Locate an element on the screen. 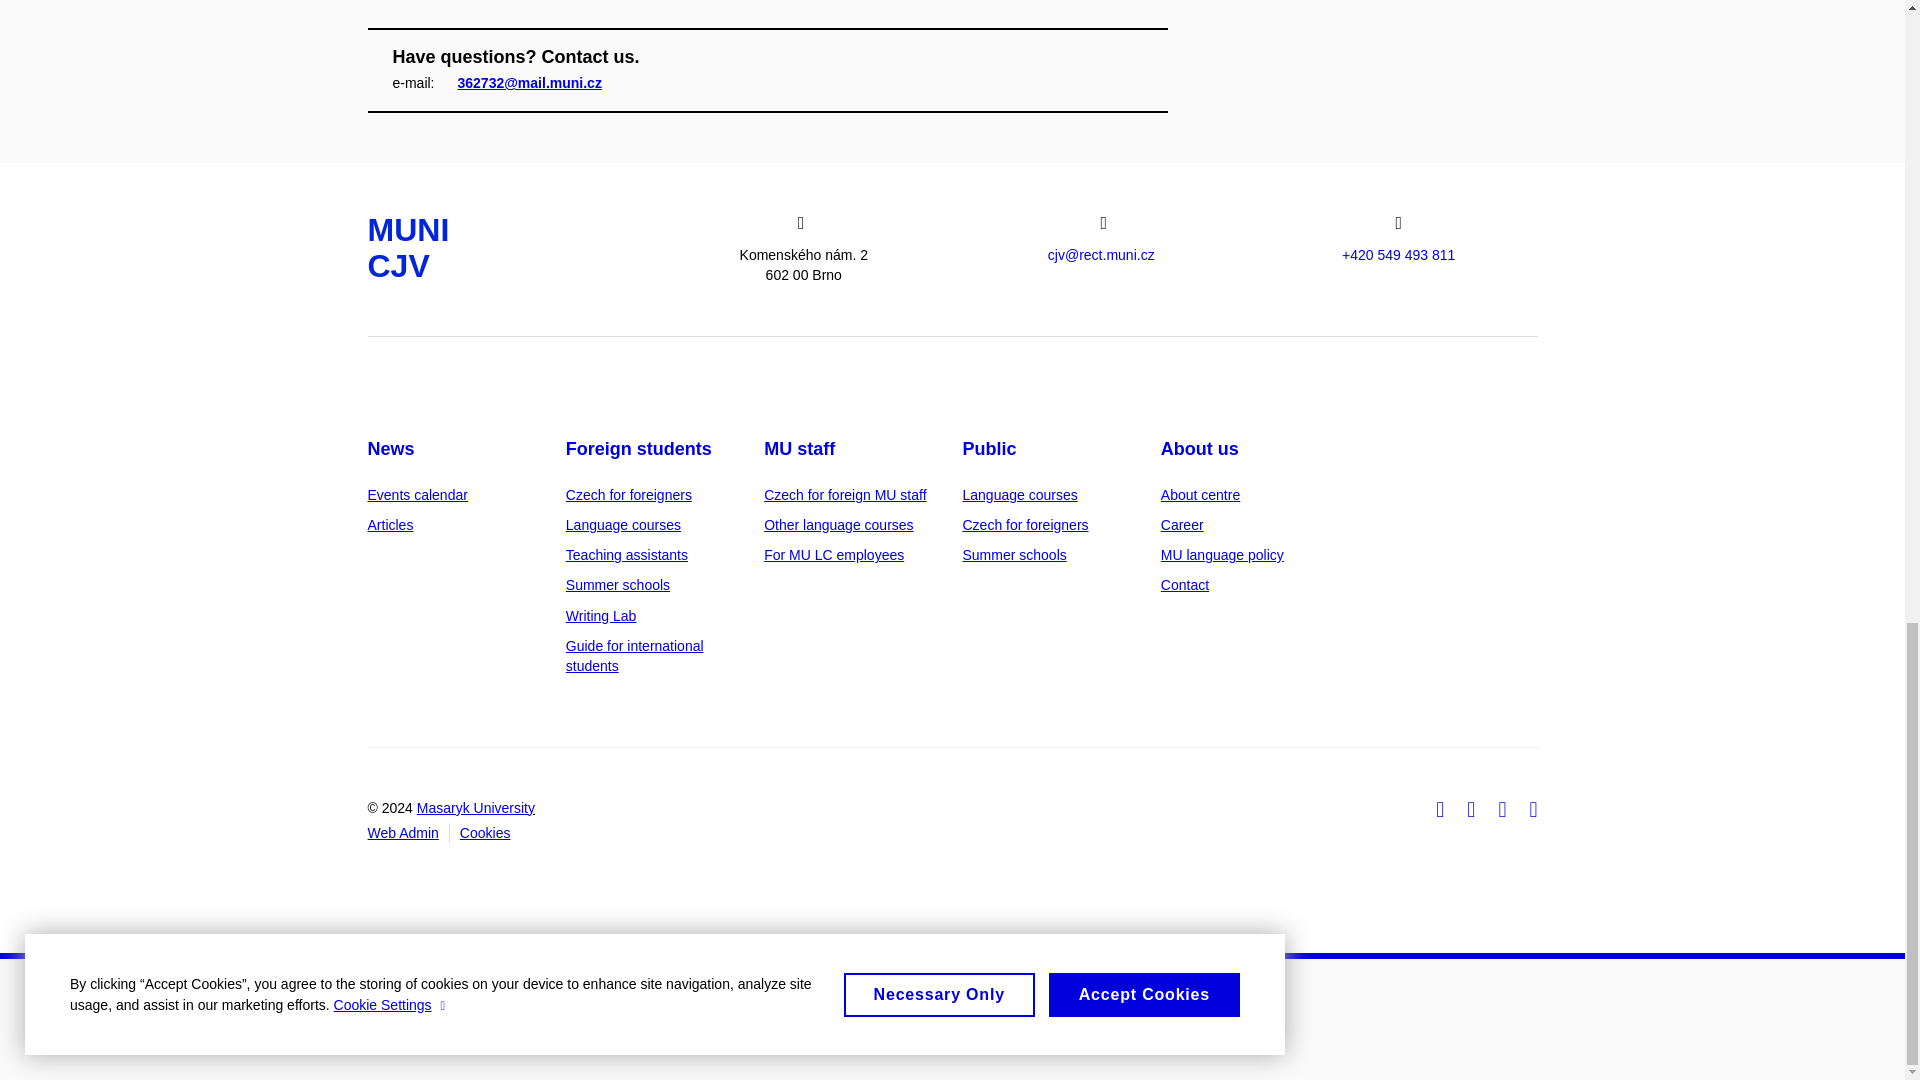 The height and width of the screenshot is (1080, 1920). Teaching assistants is located at coordinates (626, 554).